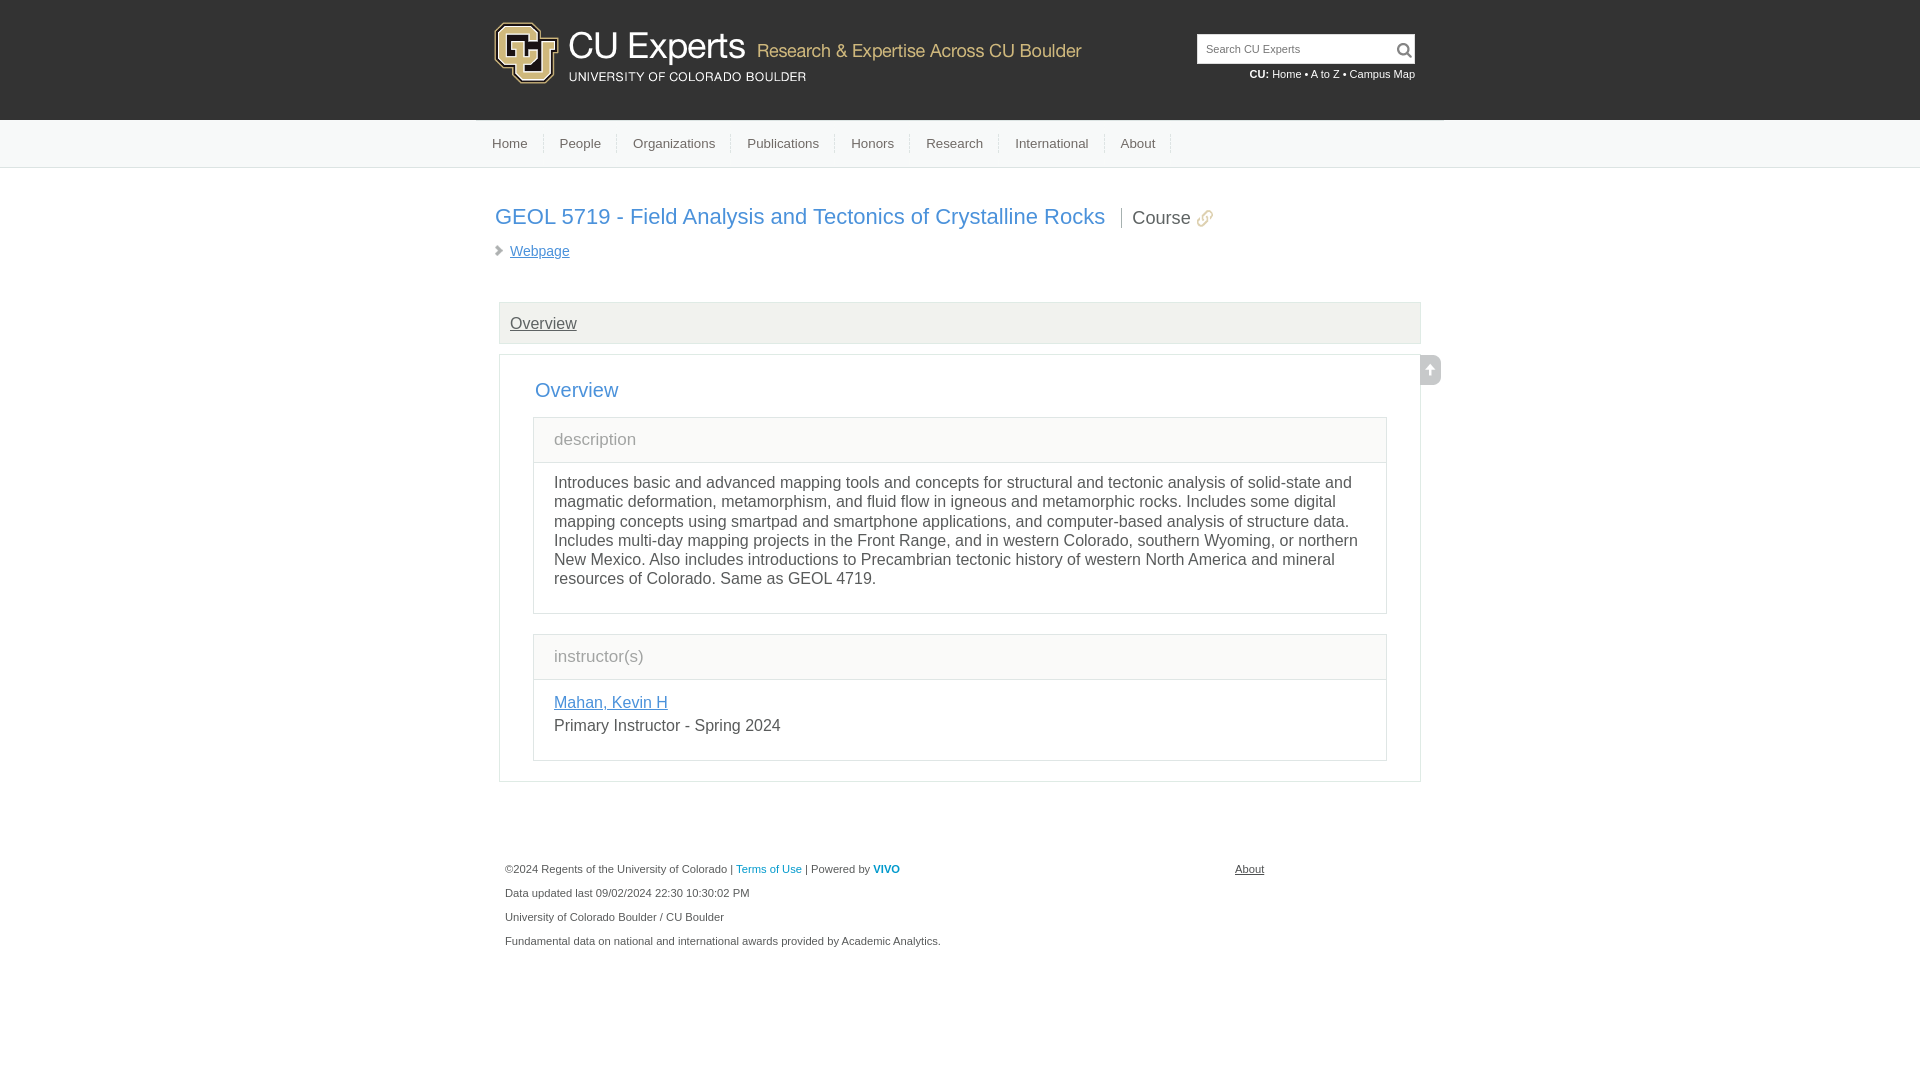 This screenshot has height=1080, width=1920. I want to click on scroll to property group menus, so click(1430, 379).